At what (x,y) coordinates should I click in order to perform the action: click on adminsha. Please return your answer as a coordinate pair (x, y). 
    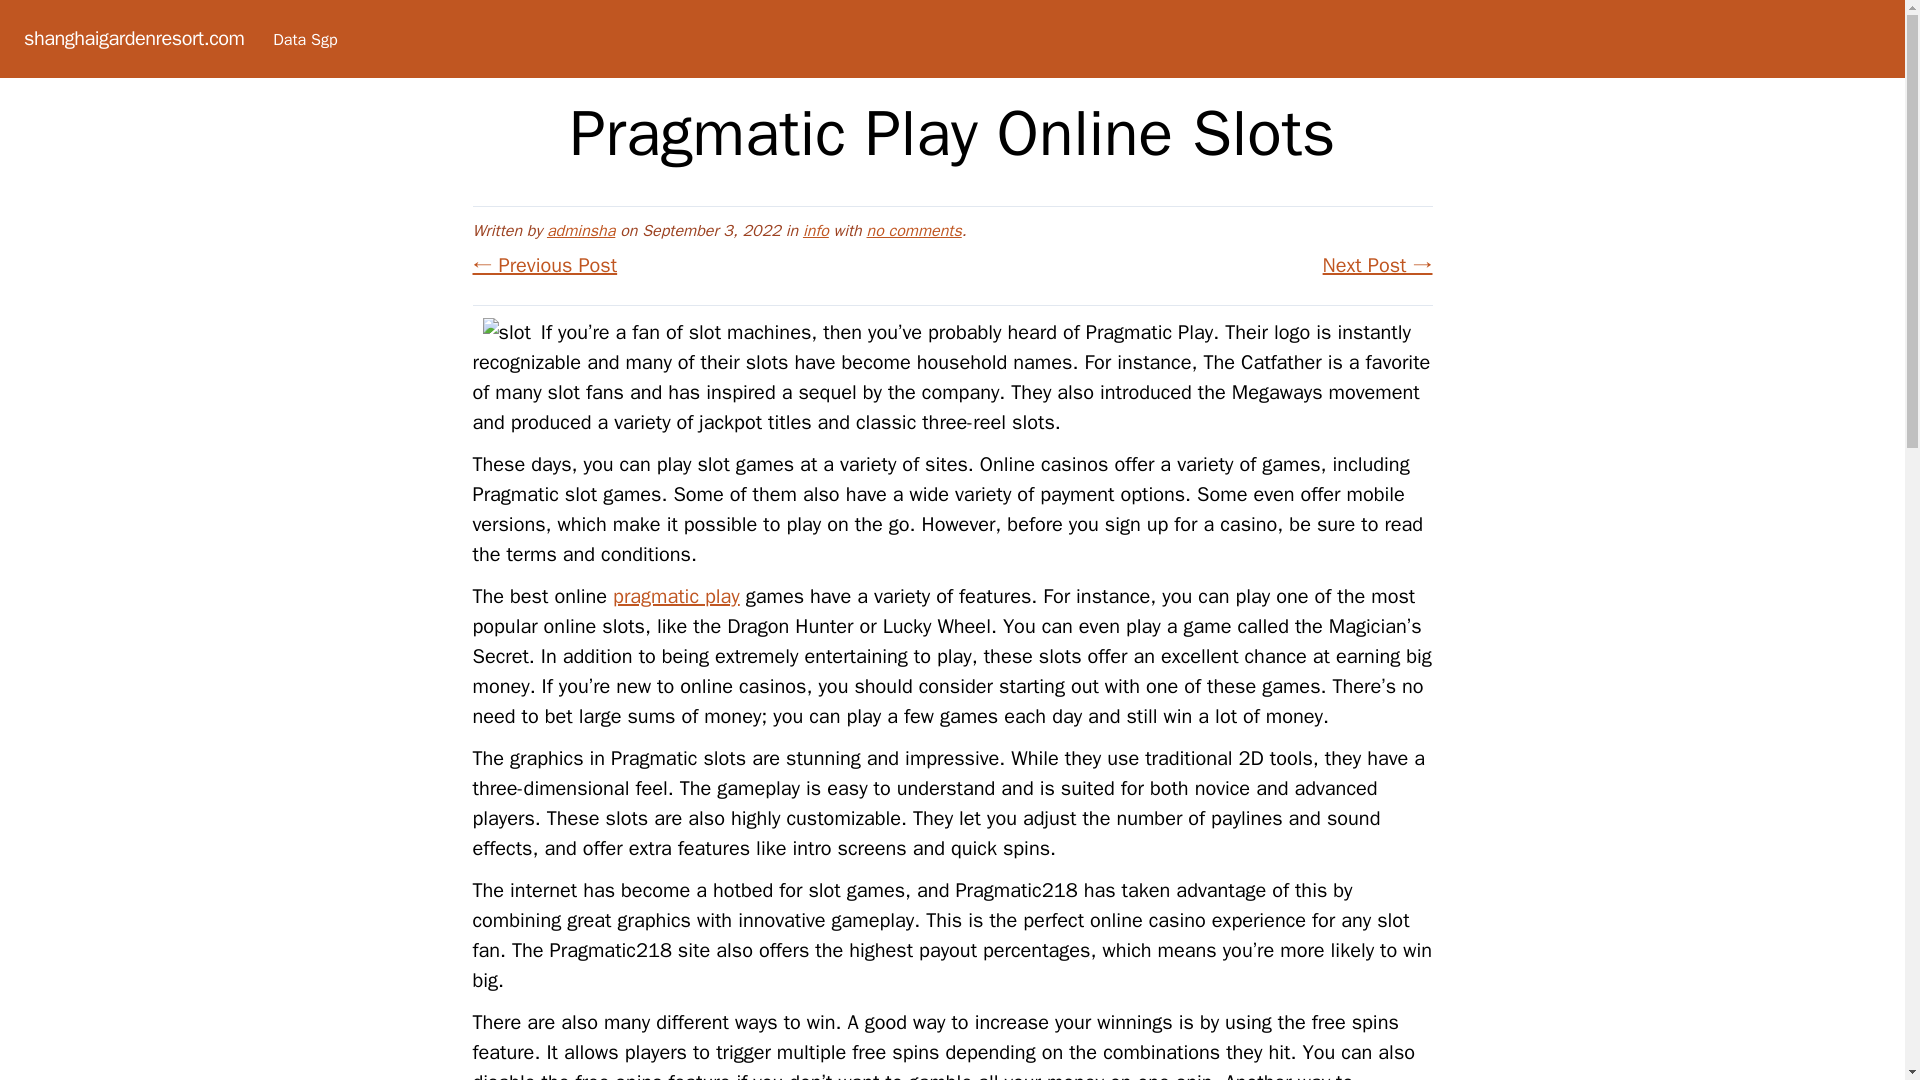
    Looking at the image, I should click on (580, 230).